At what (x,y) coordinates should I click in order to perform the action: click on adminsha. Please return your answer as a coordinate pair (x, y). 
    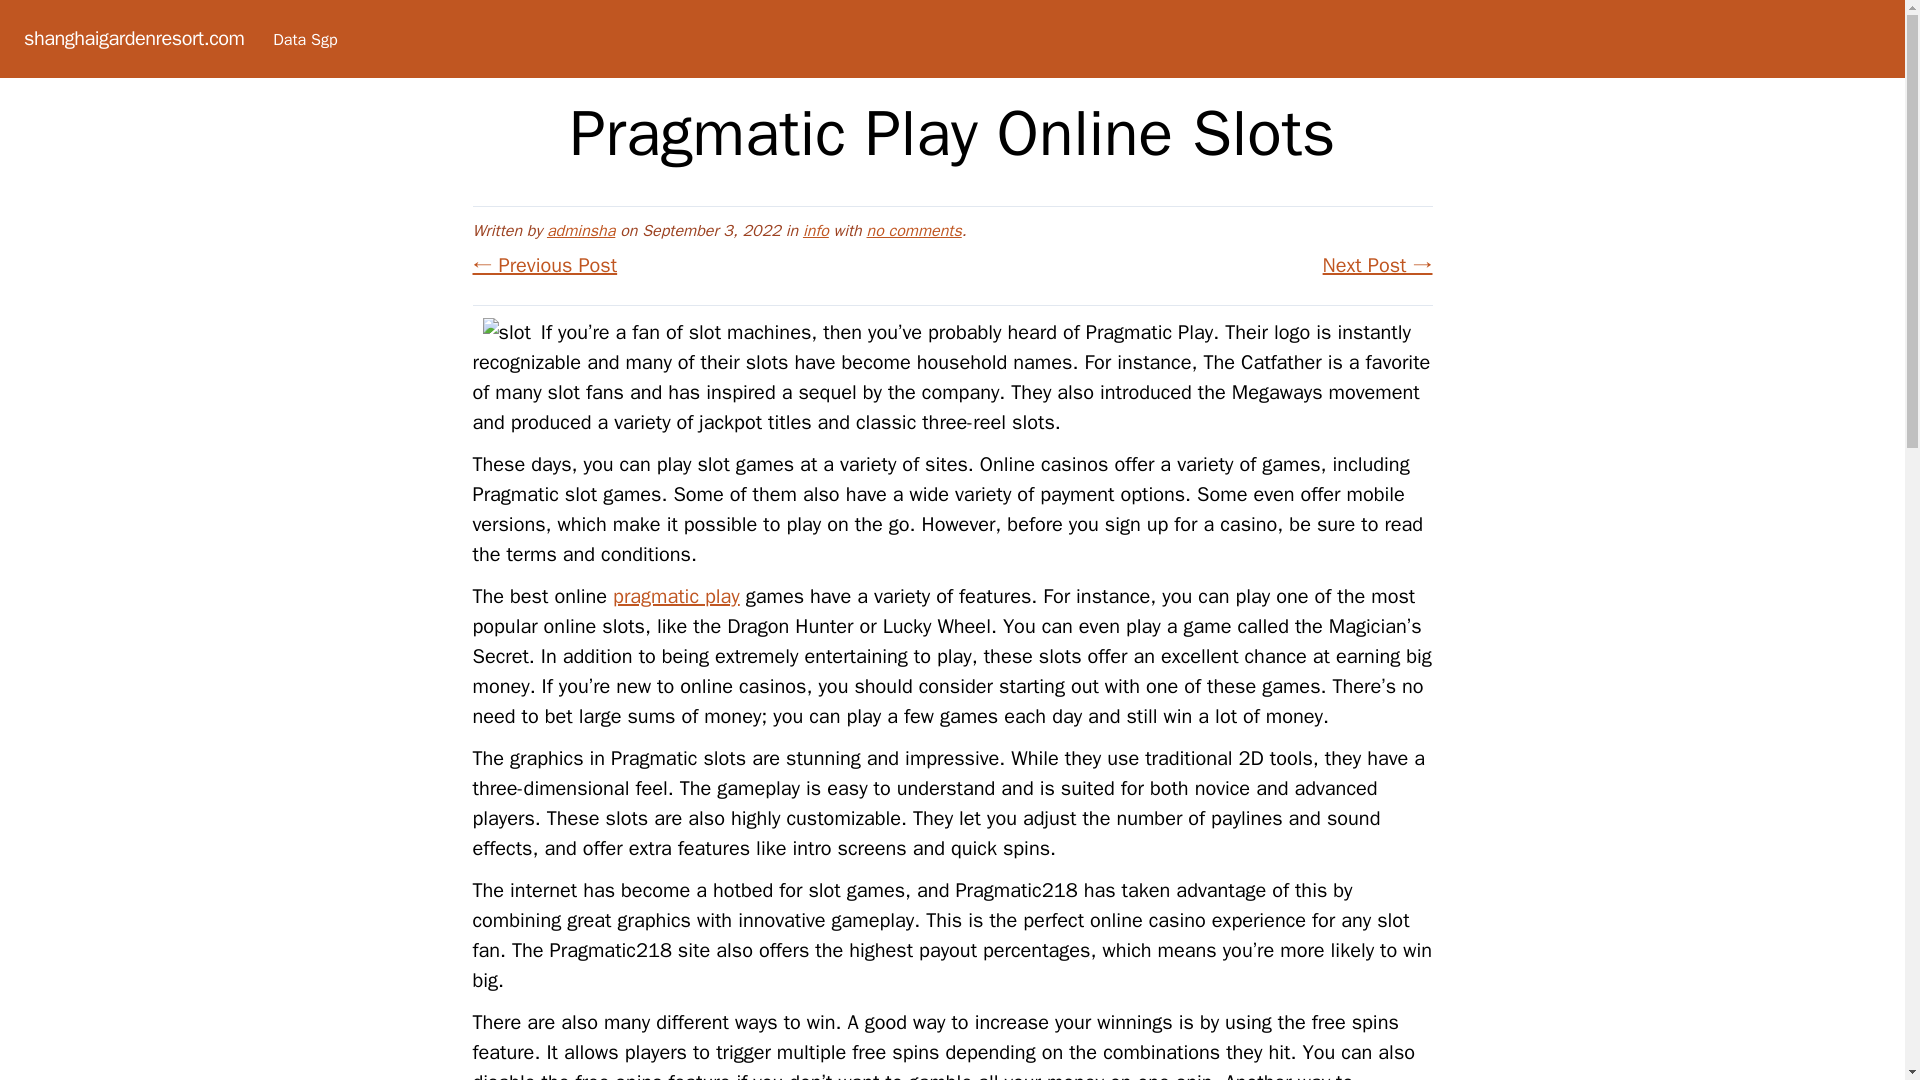
    Looking at the image, I should click on (580, 230).